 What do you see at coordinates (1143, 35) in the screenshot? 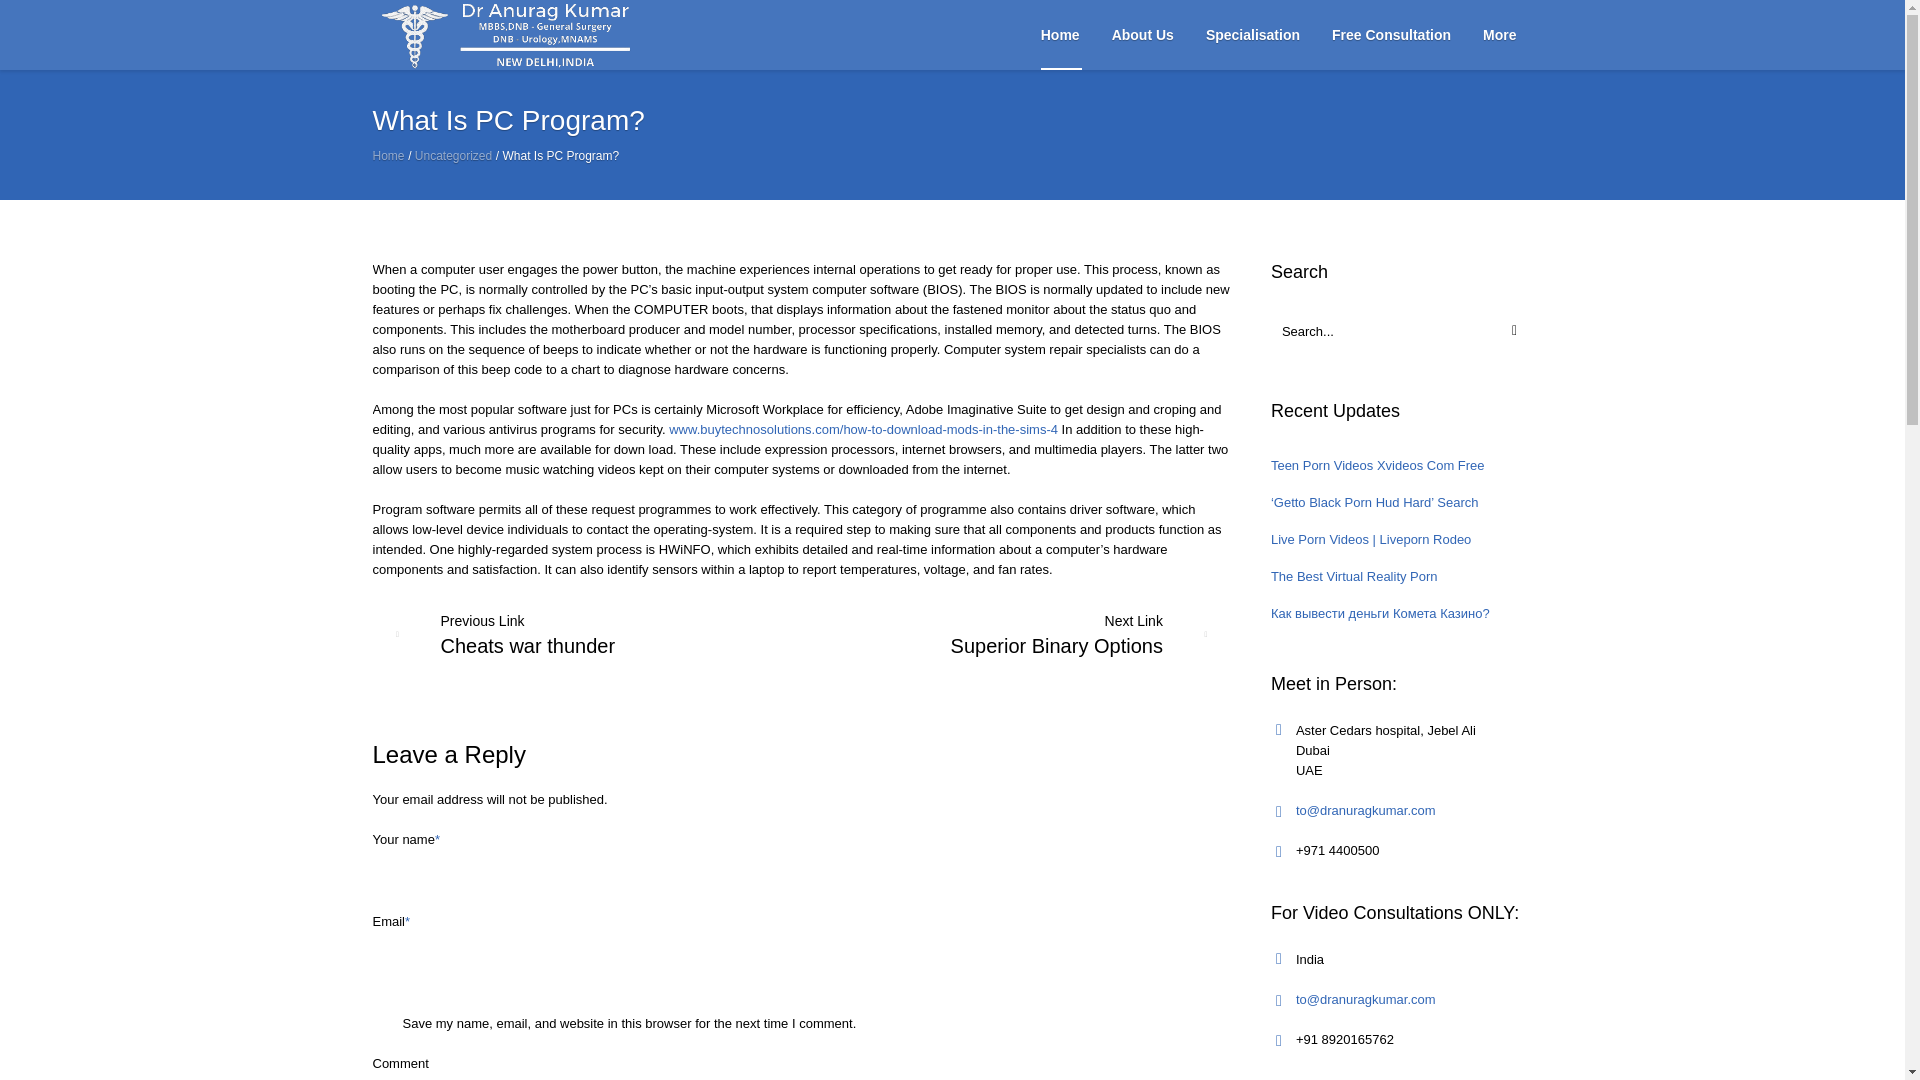
I see `About Us` at bounding box center [1143, 35].